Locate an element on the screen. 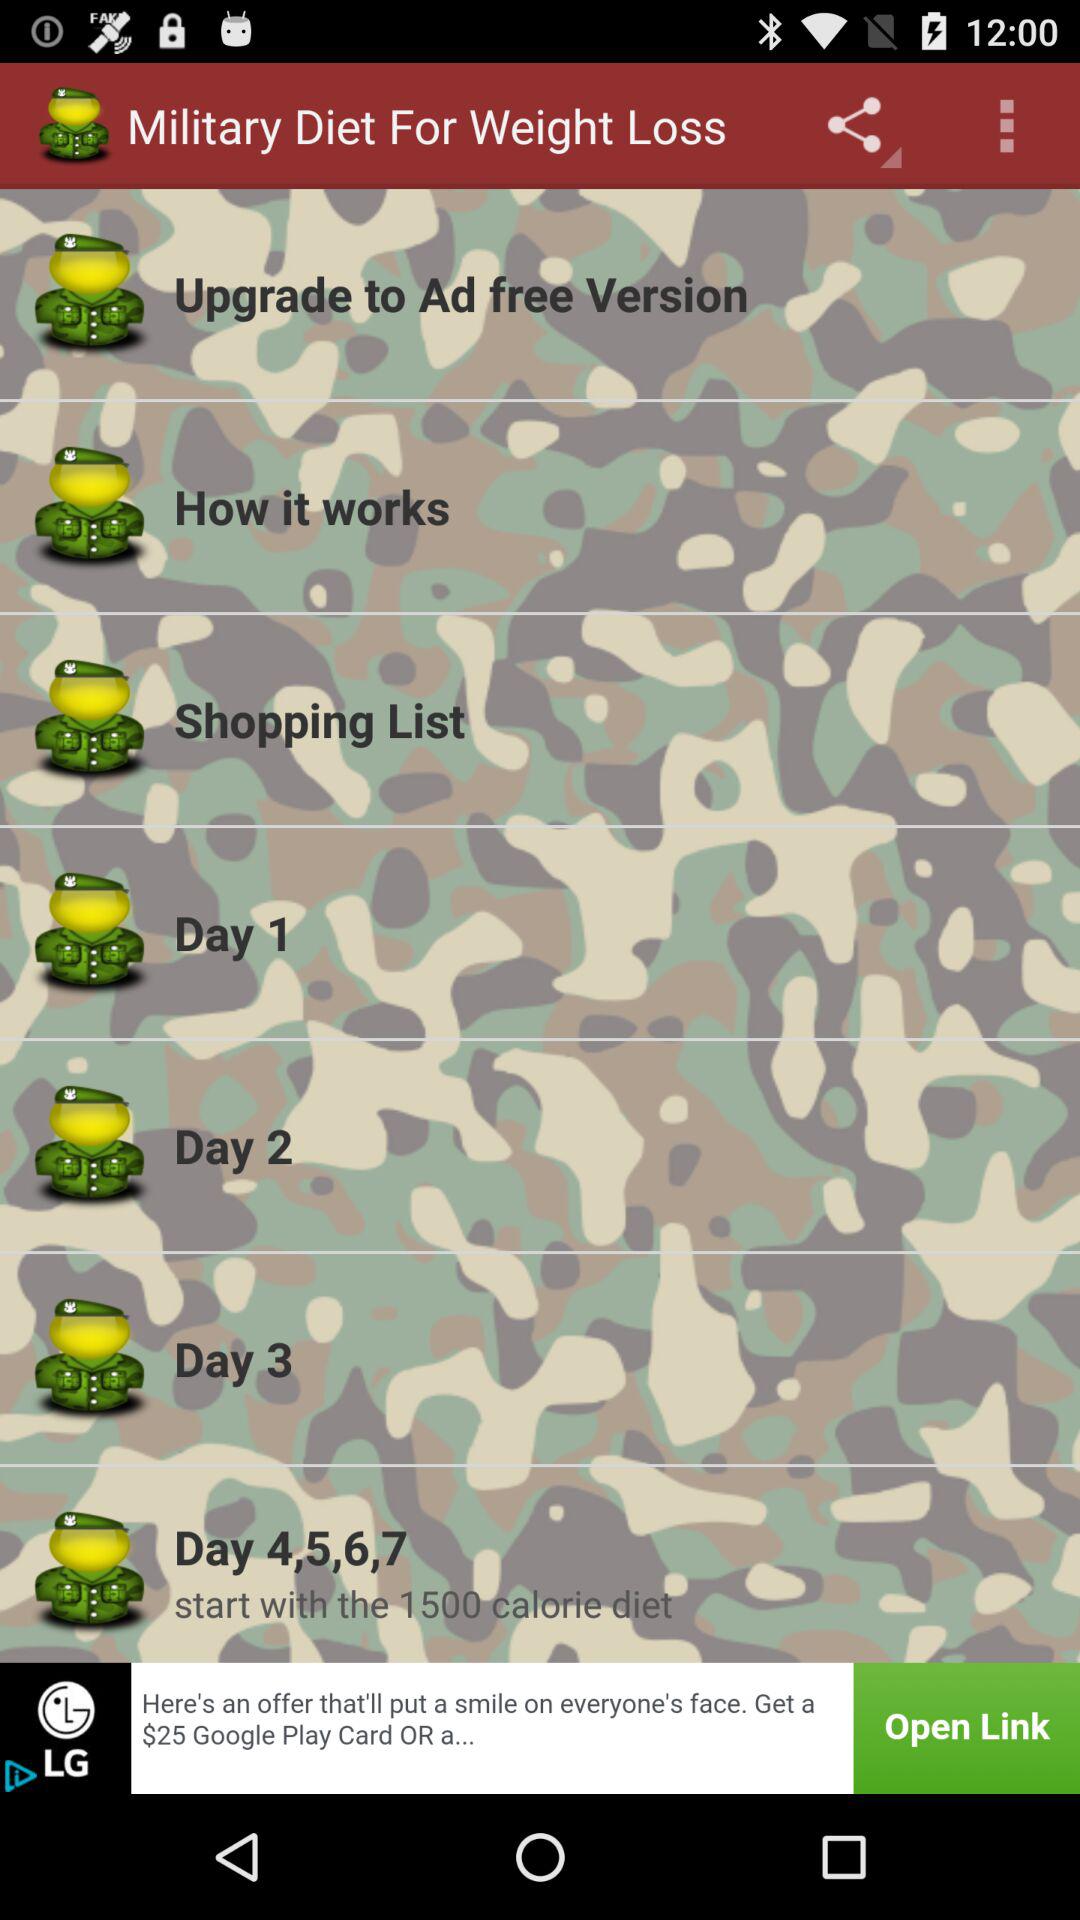 The height and width of the screenshot is (1920, 1080). launch item above the start with the icon is located at coordinates (615, 1546).